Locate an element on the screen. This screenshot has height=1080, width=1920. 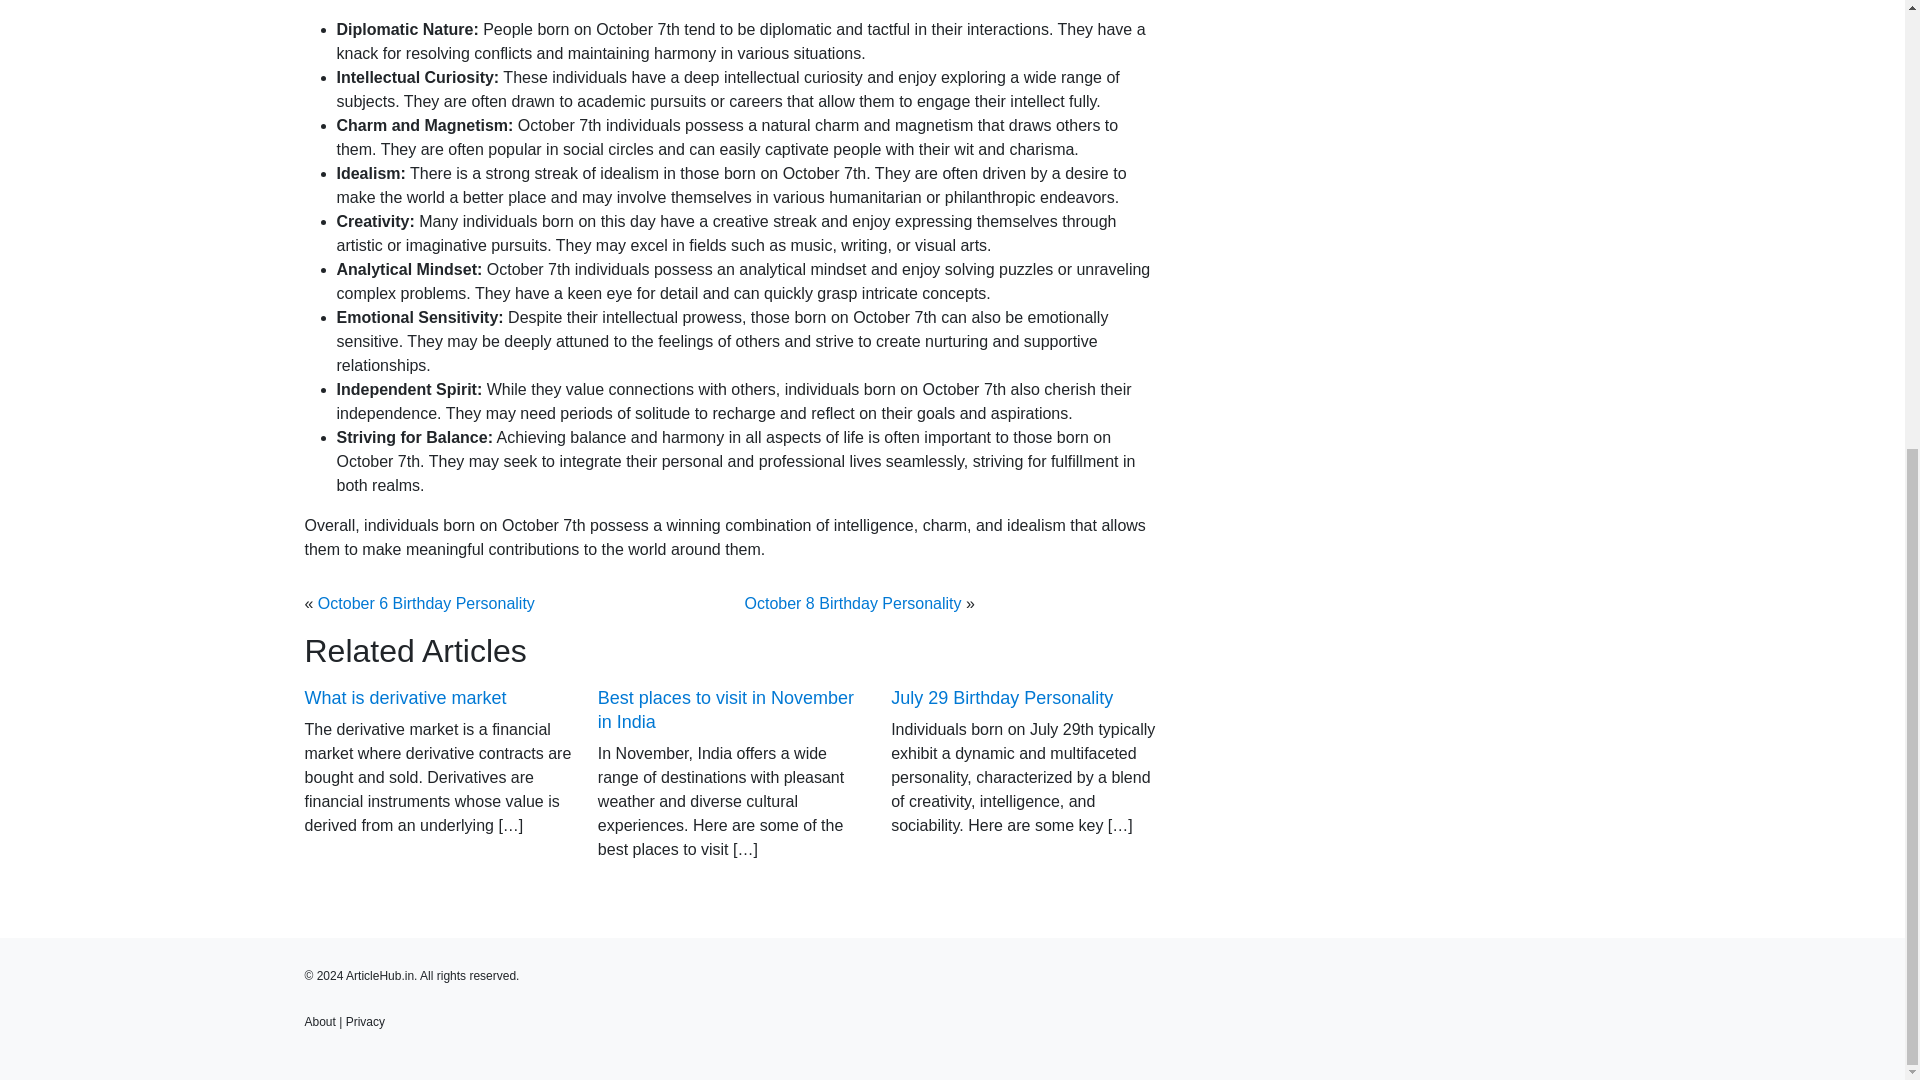
About is located at coordinates (318, 1022).